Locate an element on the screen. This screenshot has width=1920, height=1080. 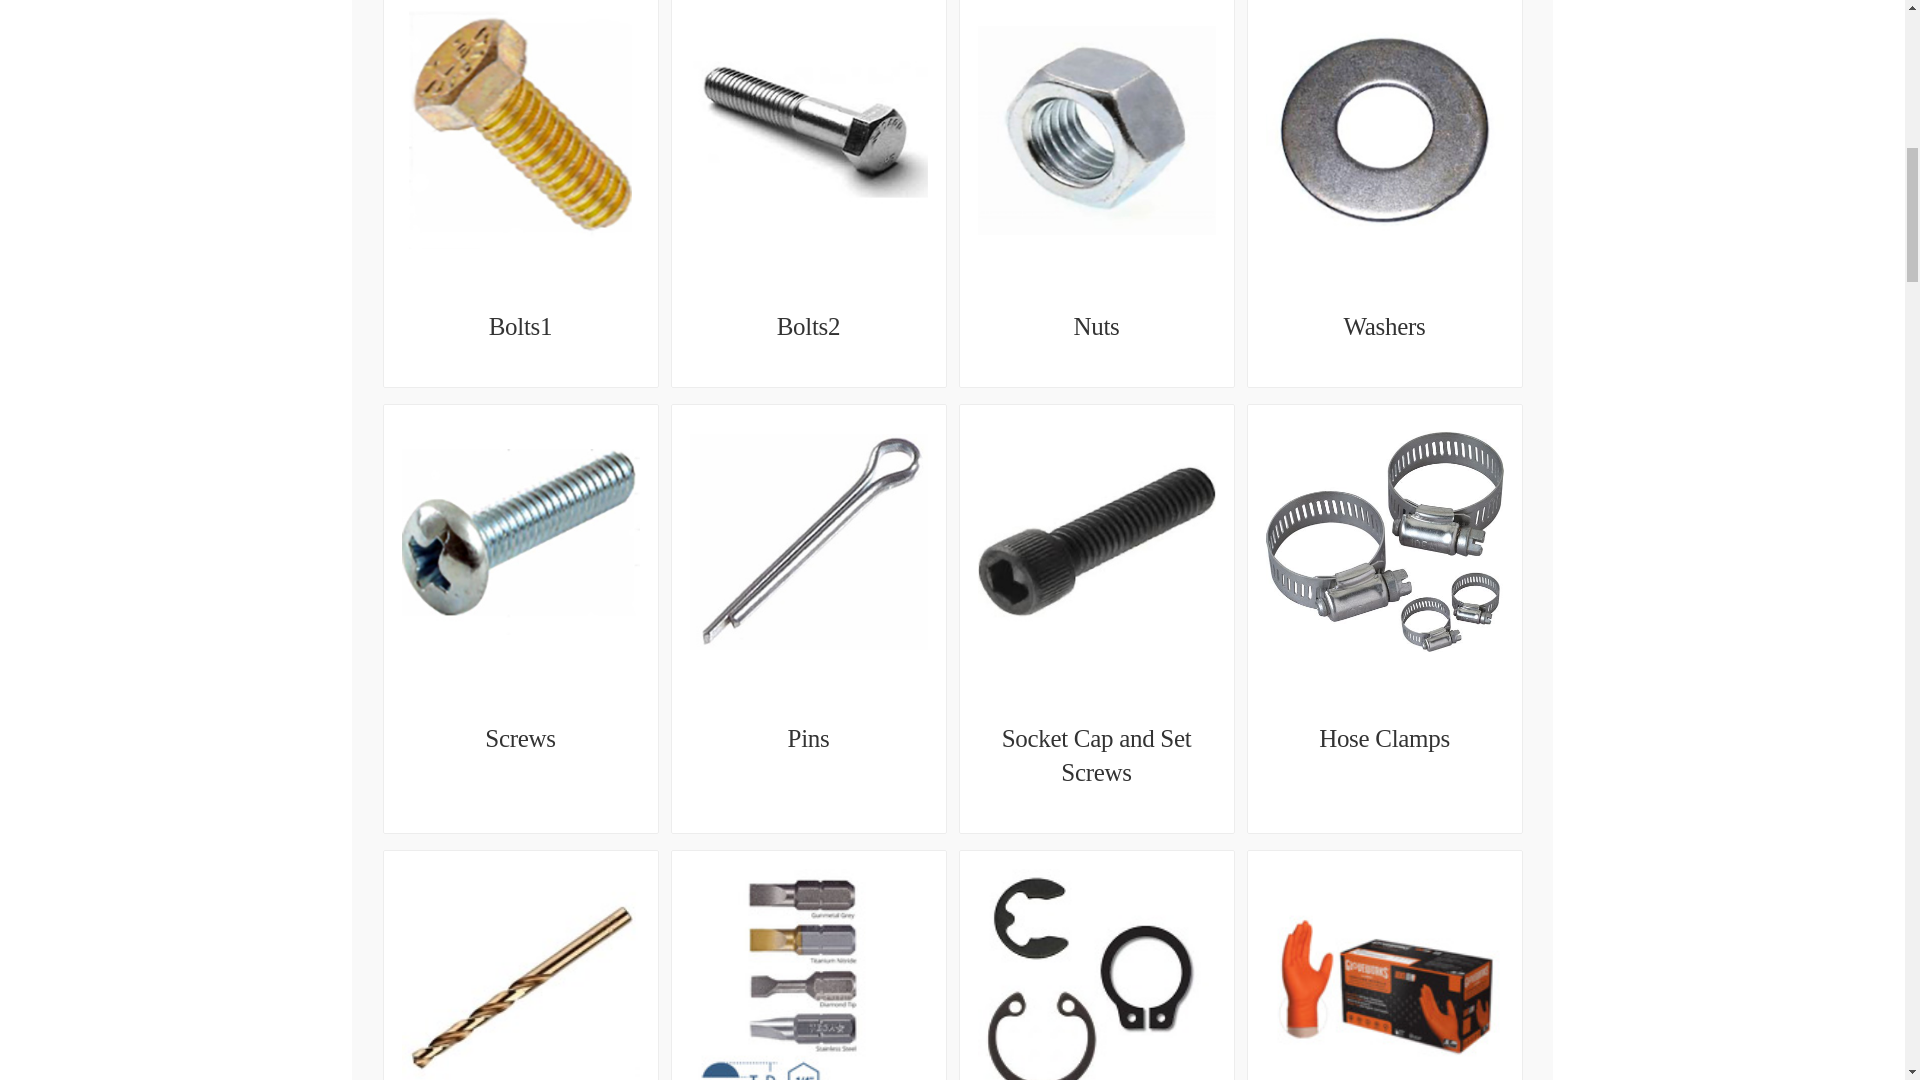
Bolts2 is located at coordinates (808, 326).